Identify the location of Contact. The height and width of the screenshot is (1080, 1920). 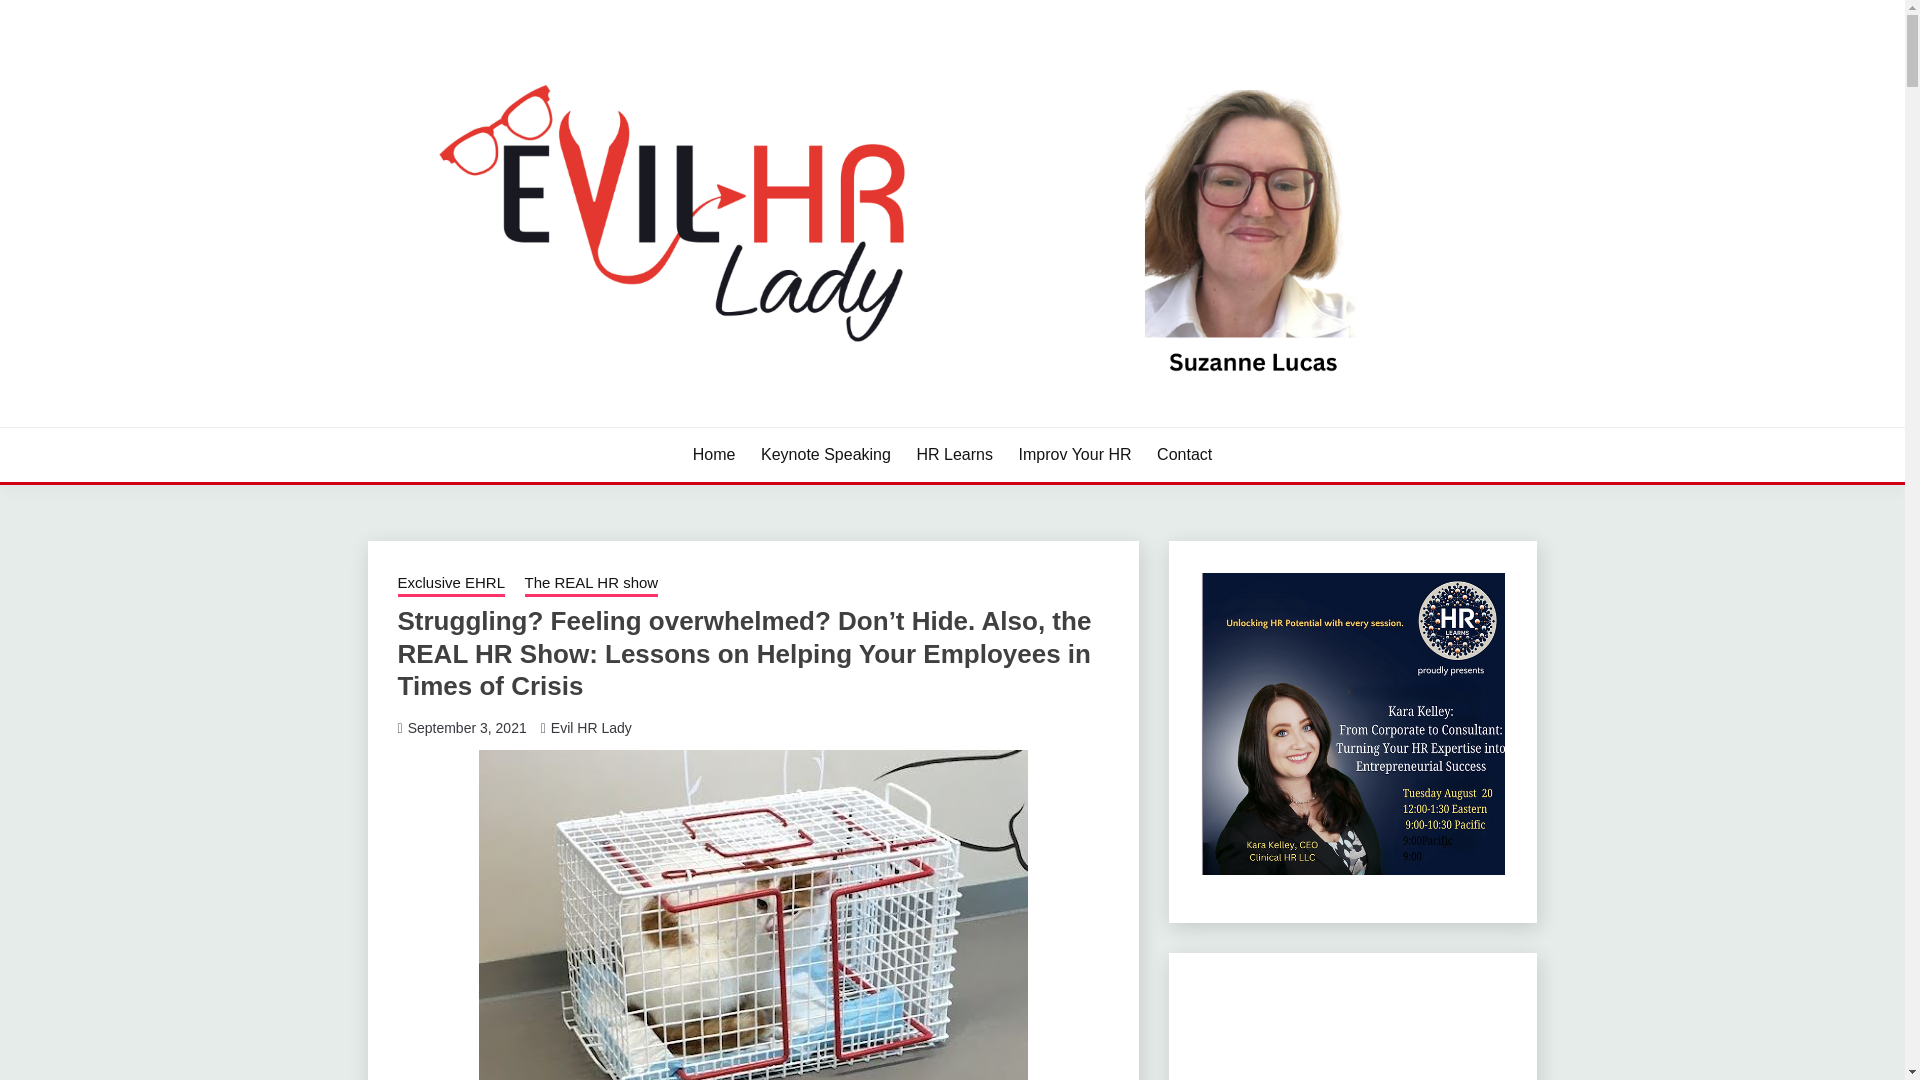
(1184, 454).